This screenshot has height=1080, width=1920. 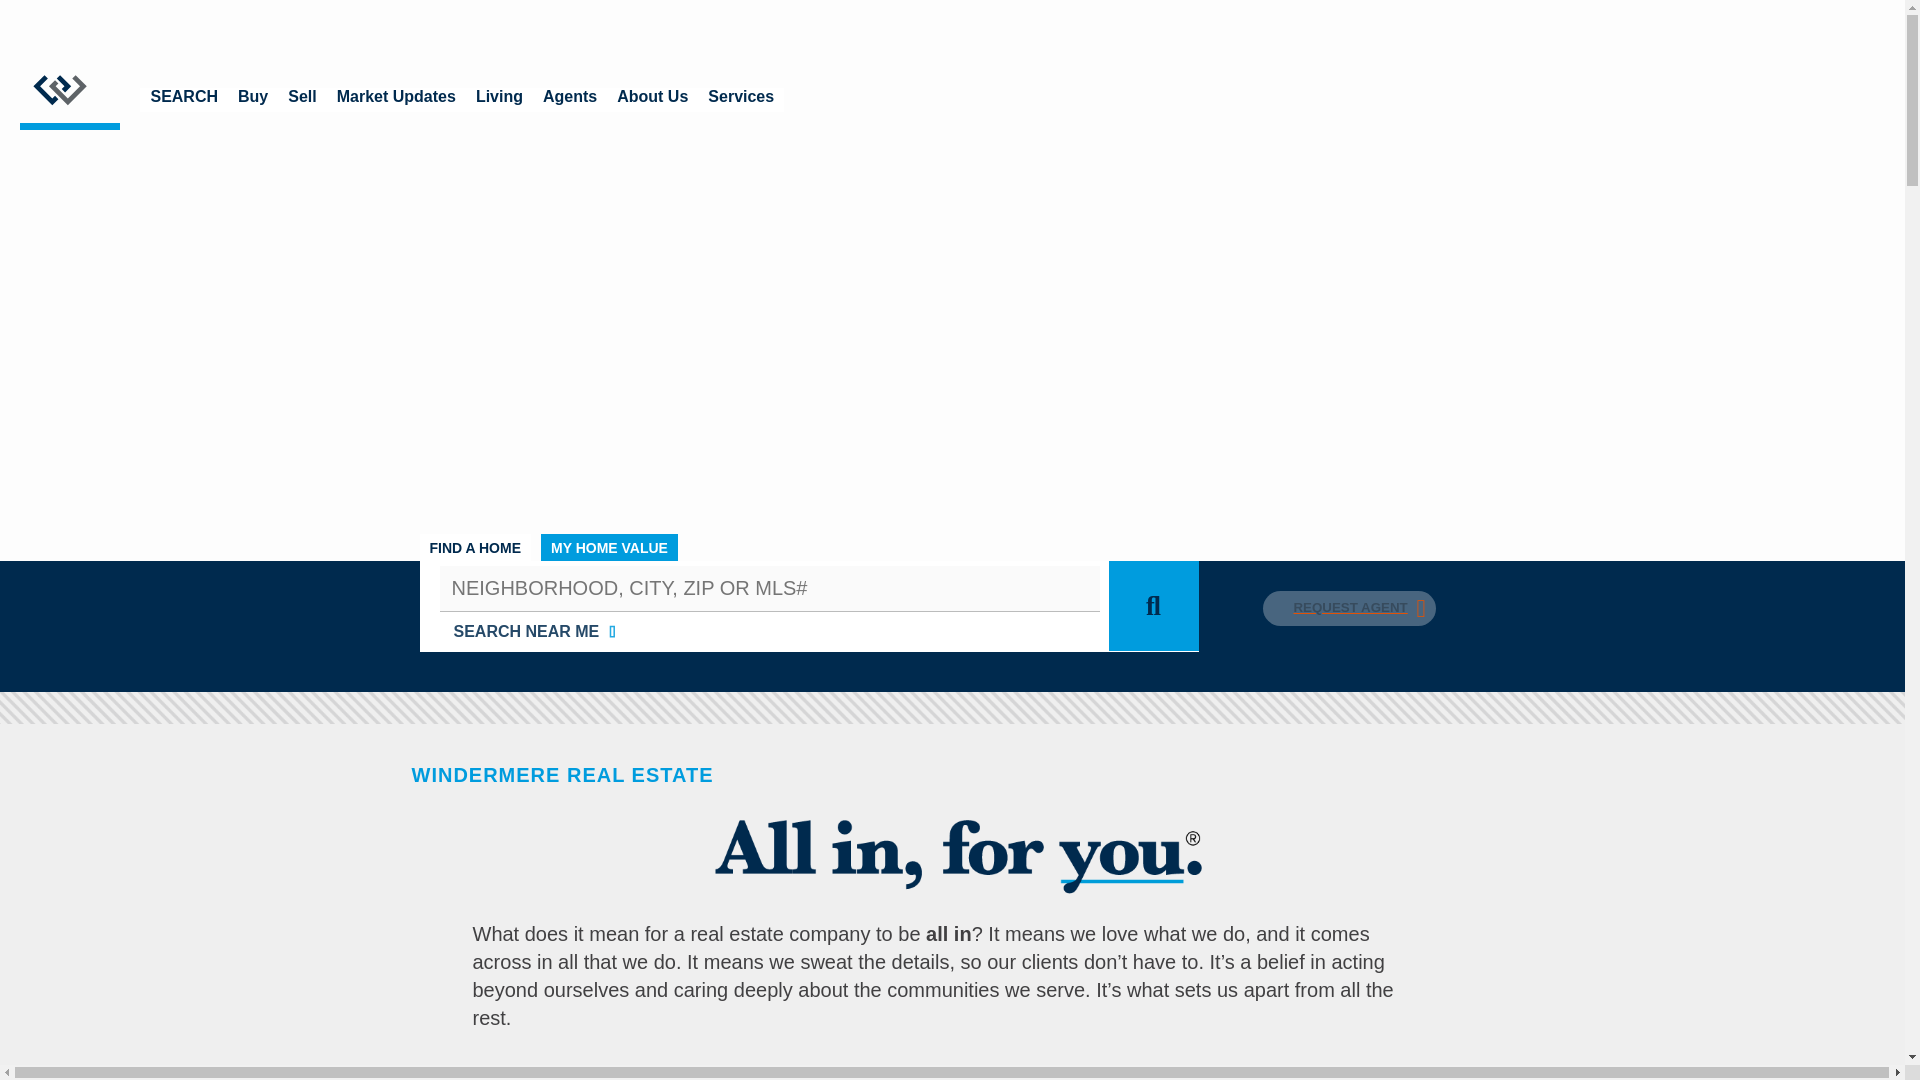 What do you see at coordinates (740, 100) in the screenshot?
I see `Services` at bounding box center [740, 100].